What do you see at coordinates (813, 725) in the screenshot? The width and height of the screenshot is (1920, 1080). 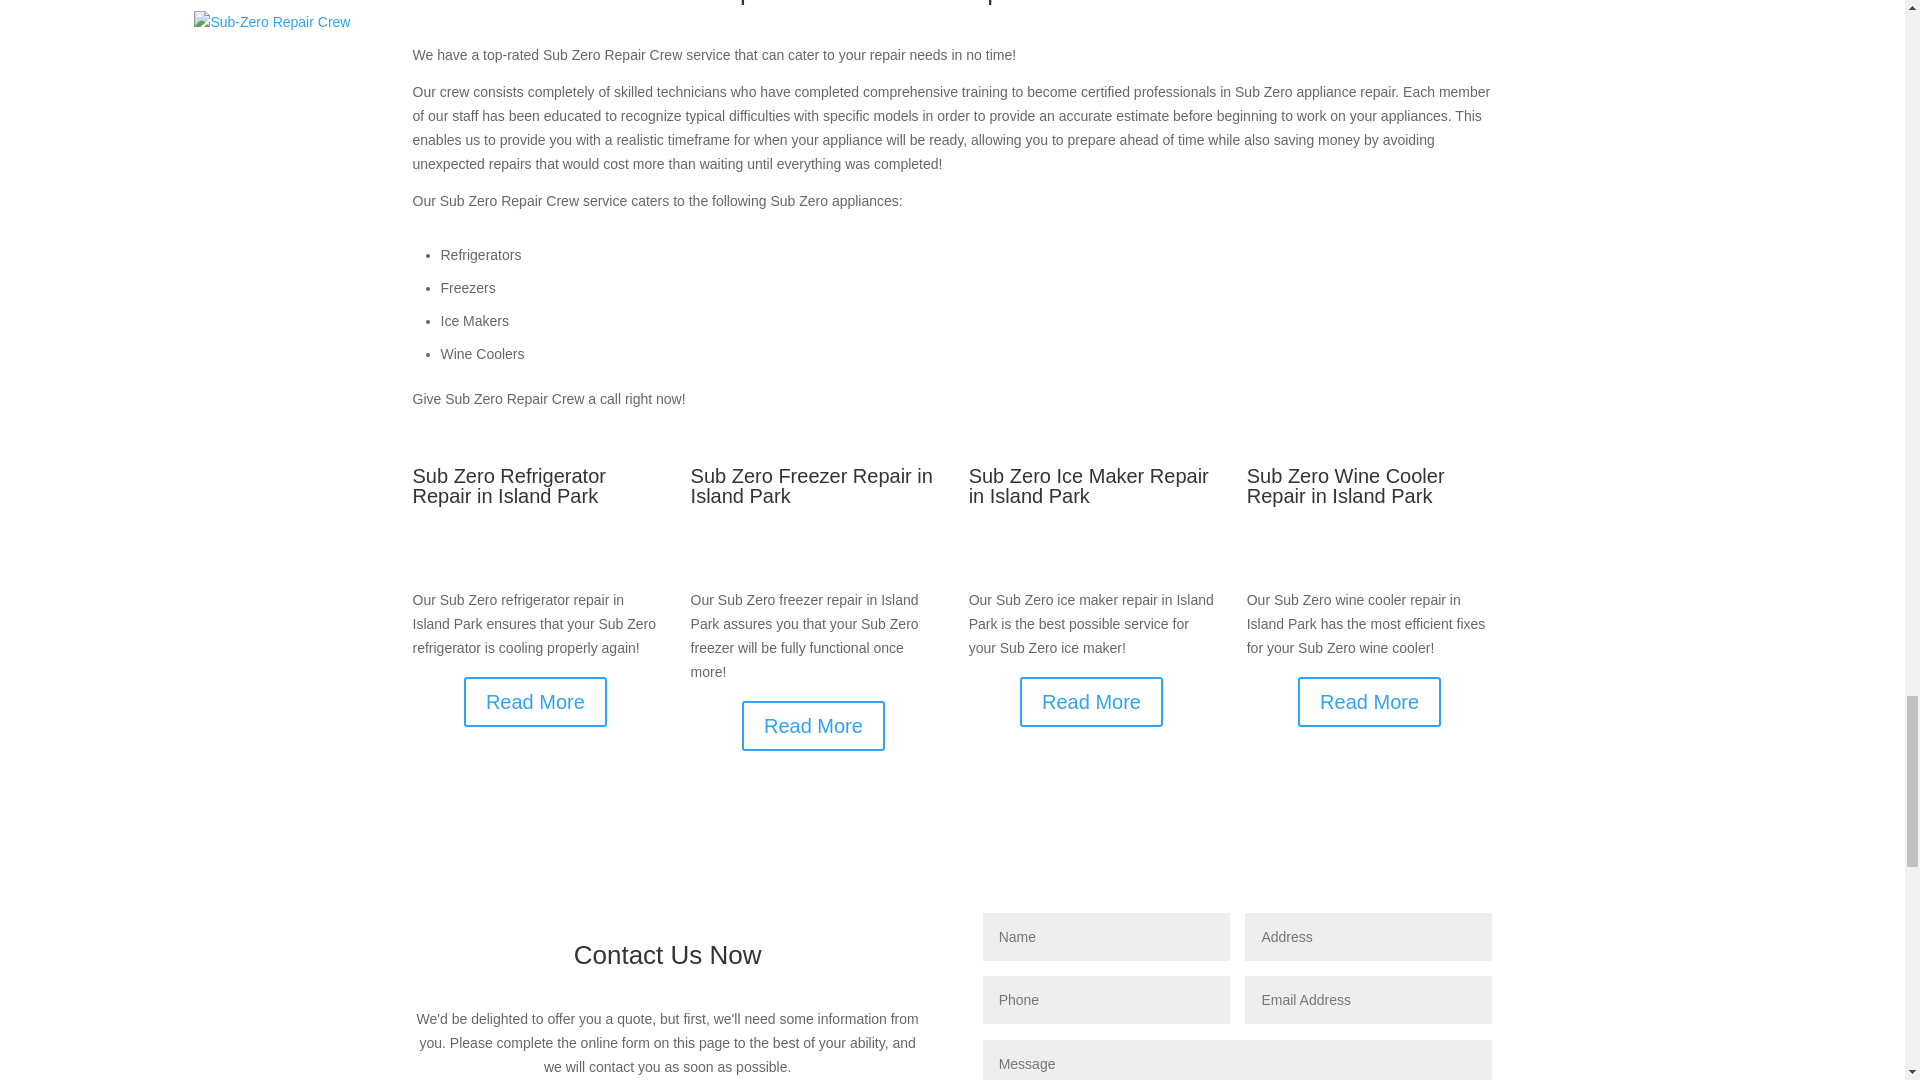 I see `Read More` at bounding box center [813, 725].